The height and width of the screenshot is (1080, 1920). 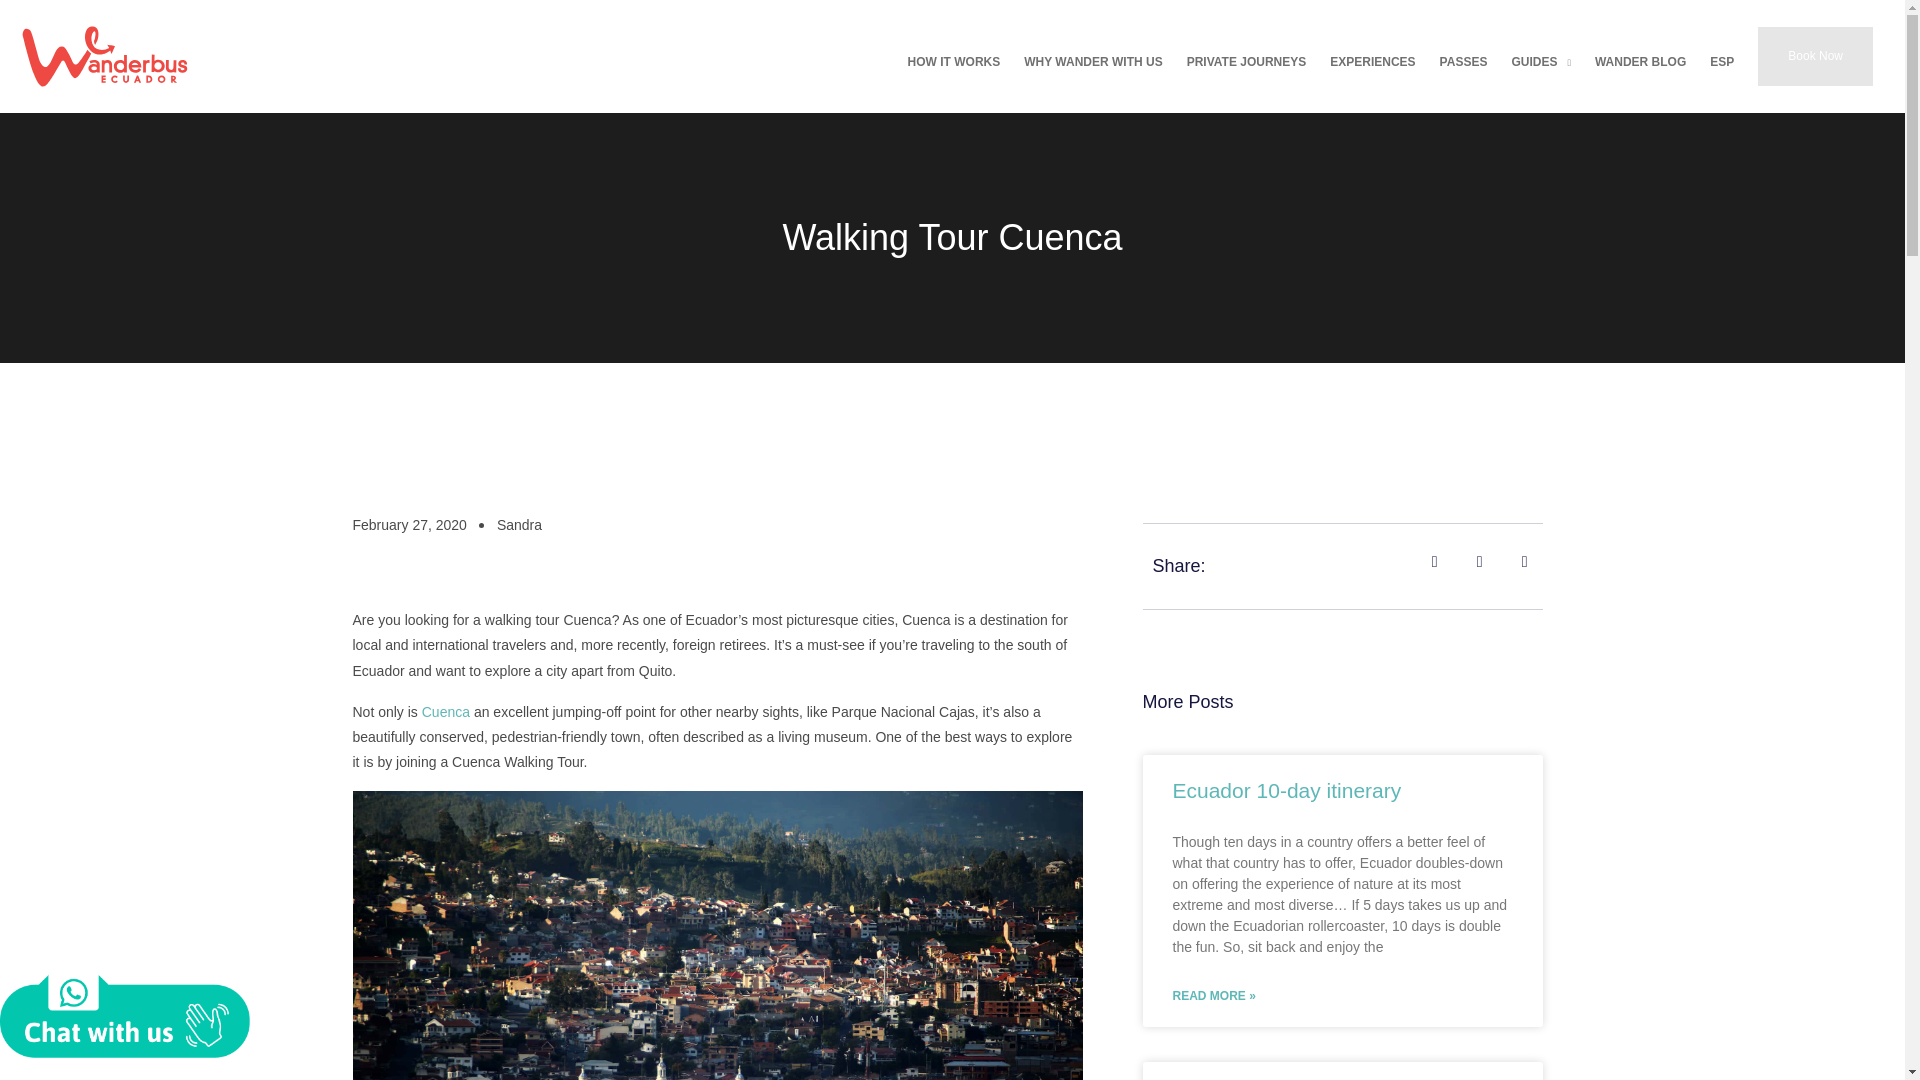 What do you see at coordinates (1372, 56) in the screenshot?
I see `EXPERIENCES` at bounding box center [1372, 56].